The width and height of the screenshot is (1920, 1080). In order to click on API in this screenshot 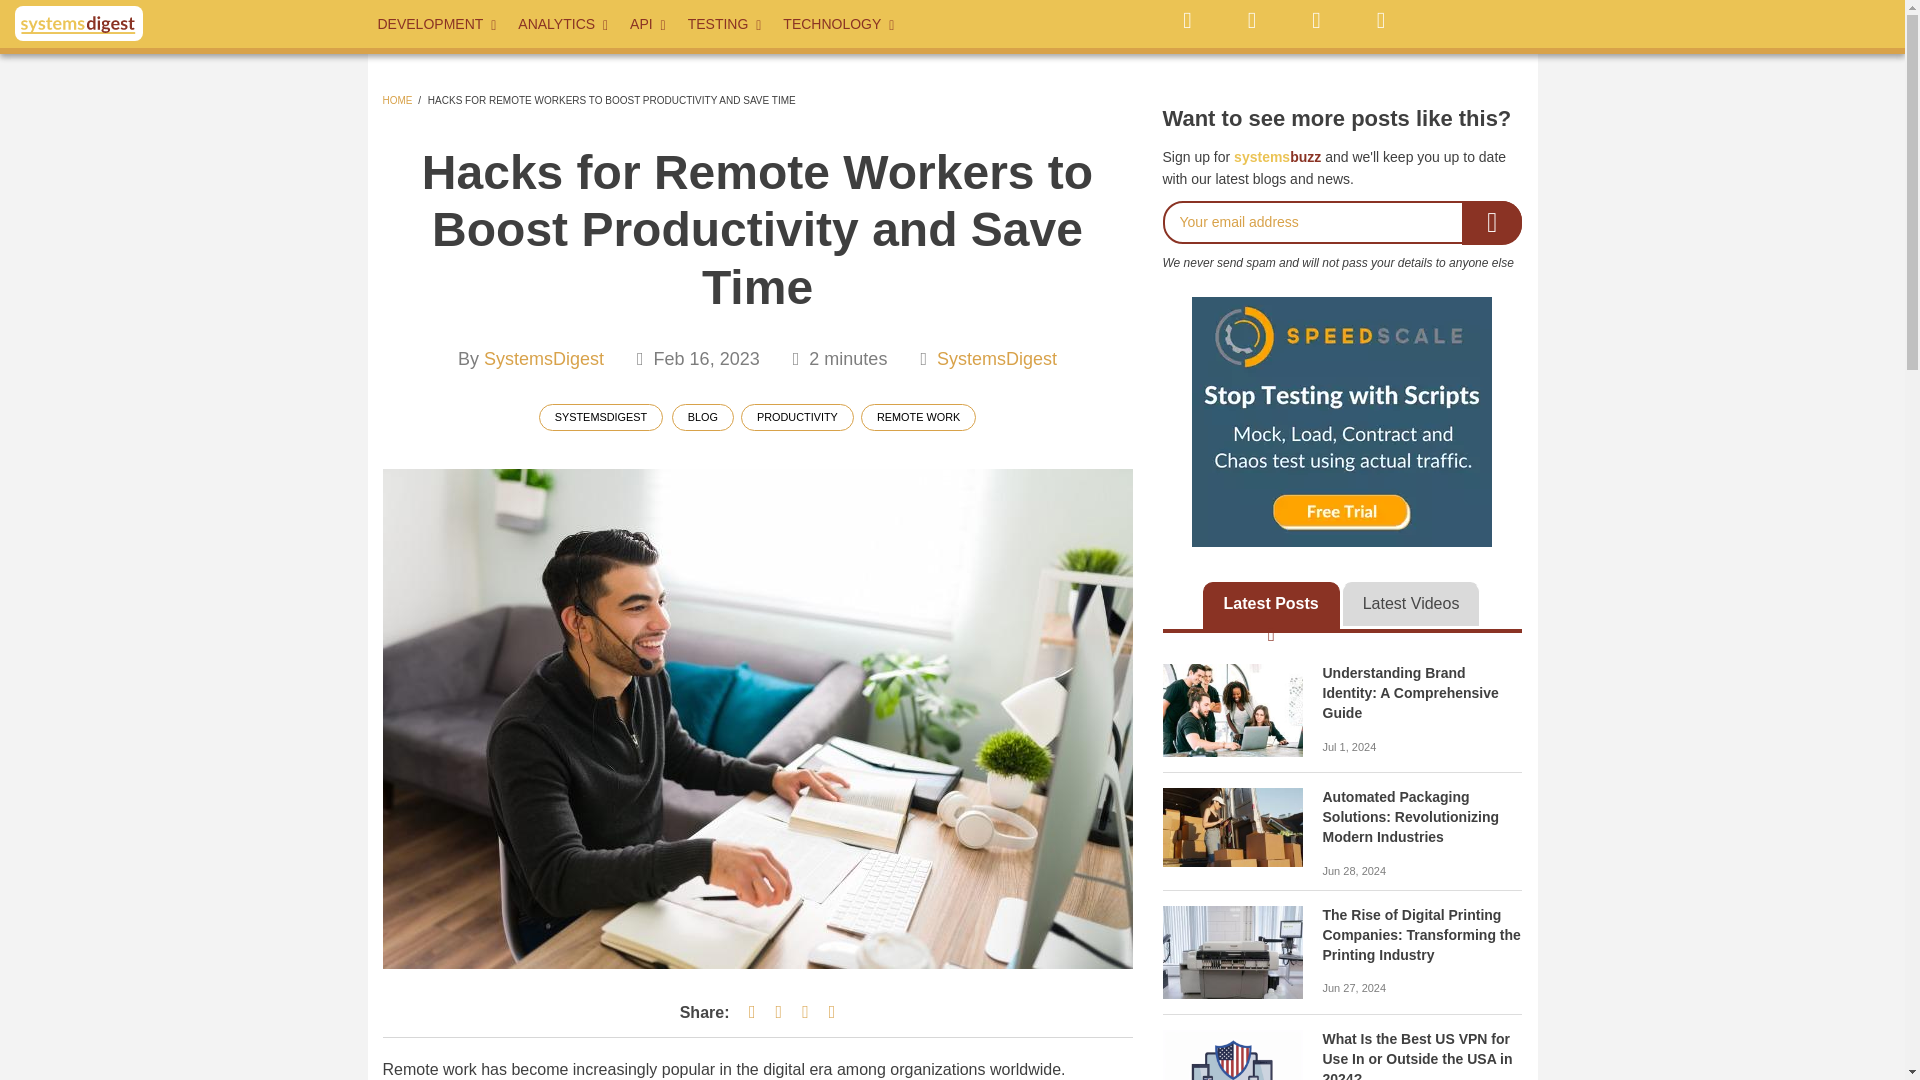, I will do `click(648, 24)`.